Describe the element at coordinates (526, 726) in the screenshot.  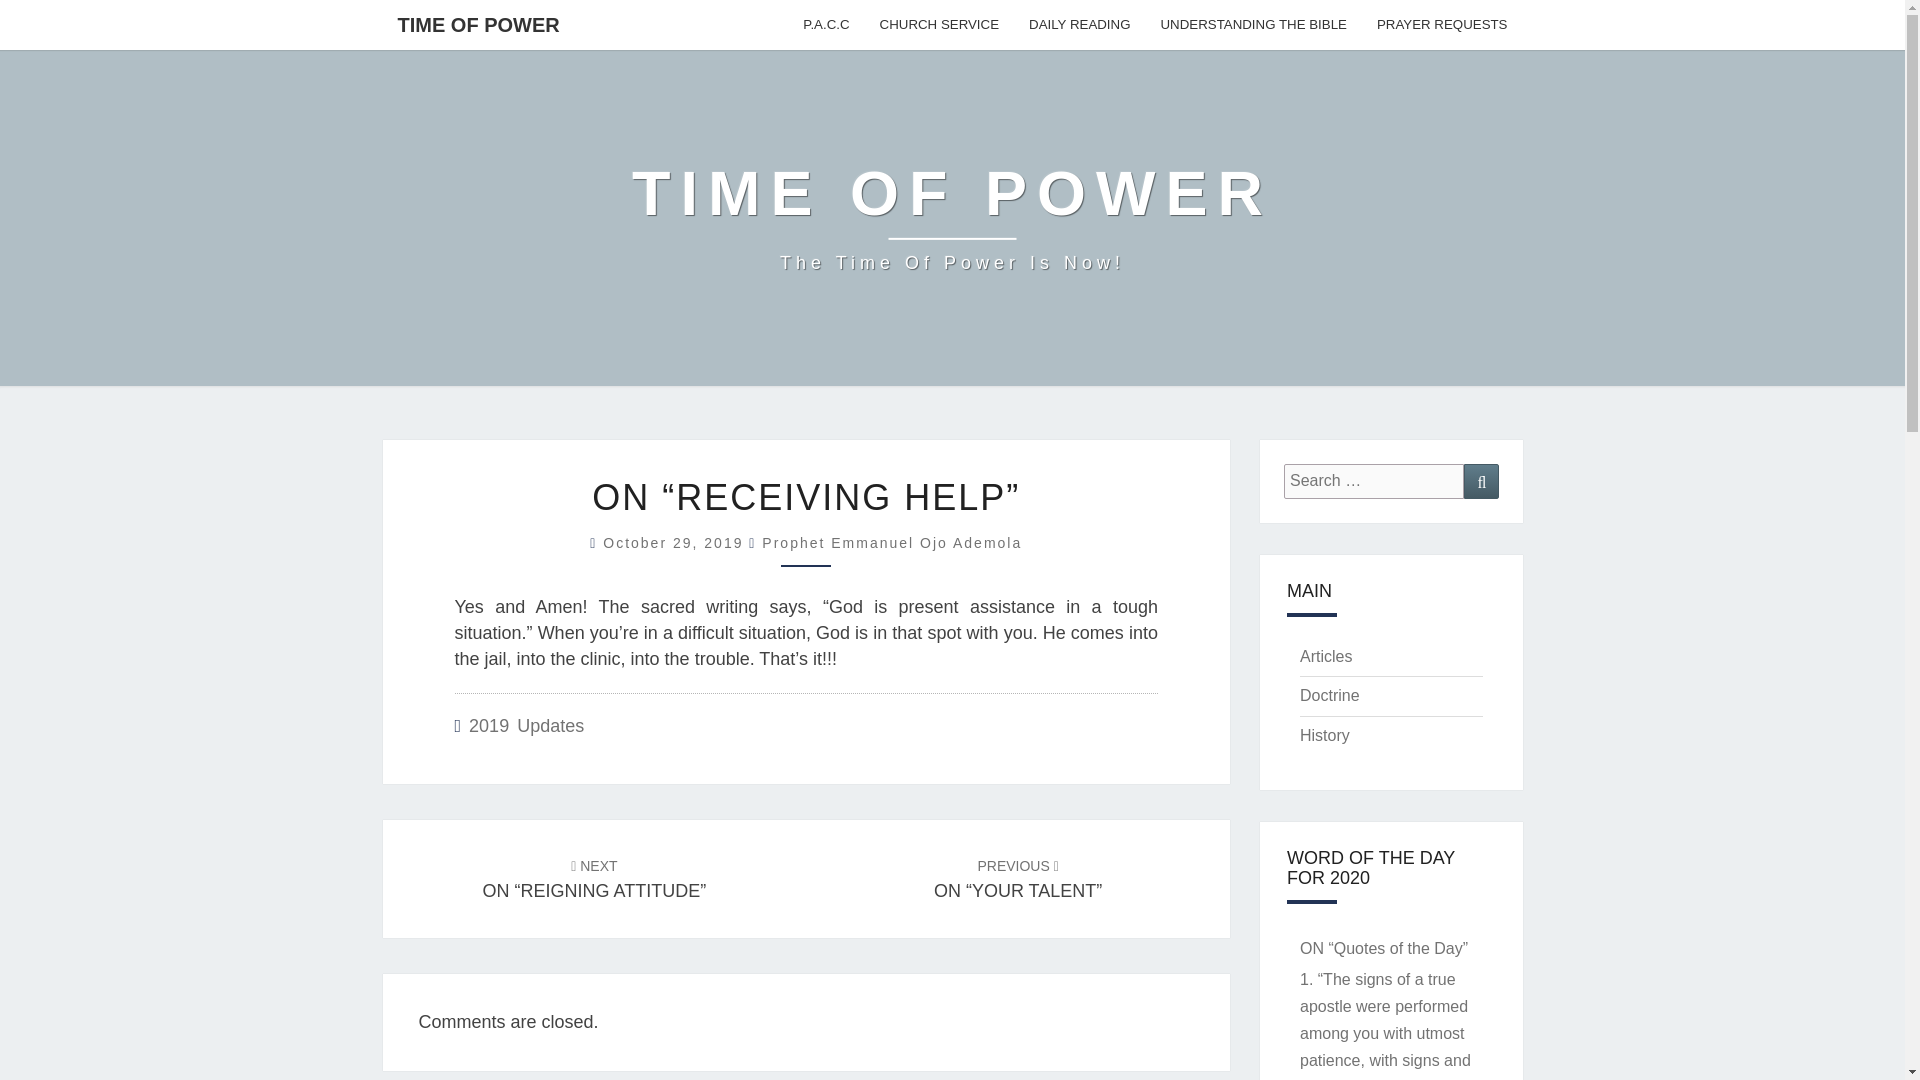
I see `2019 Updates` at that location.